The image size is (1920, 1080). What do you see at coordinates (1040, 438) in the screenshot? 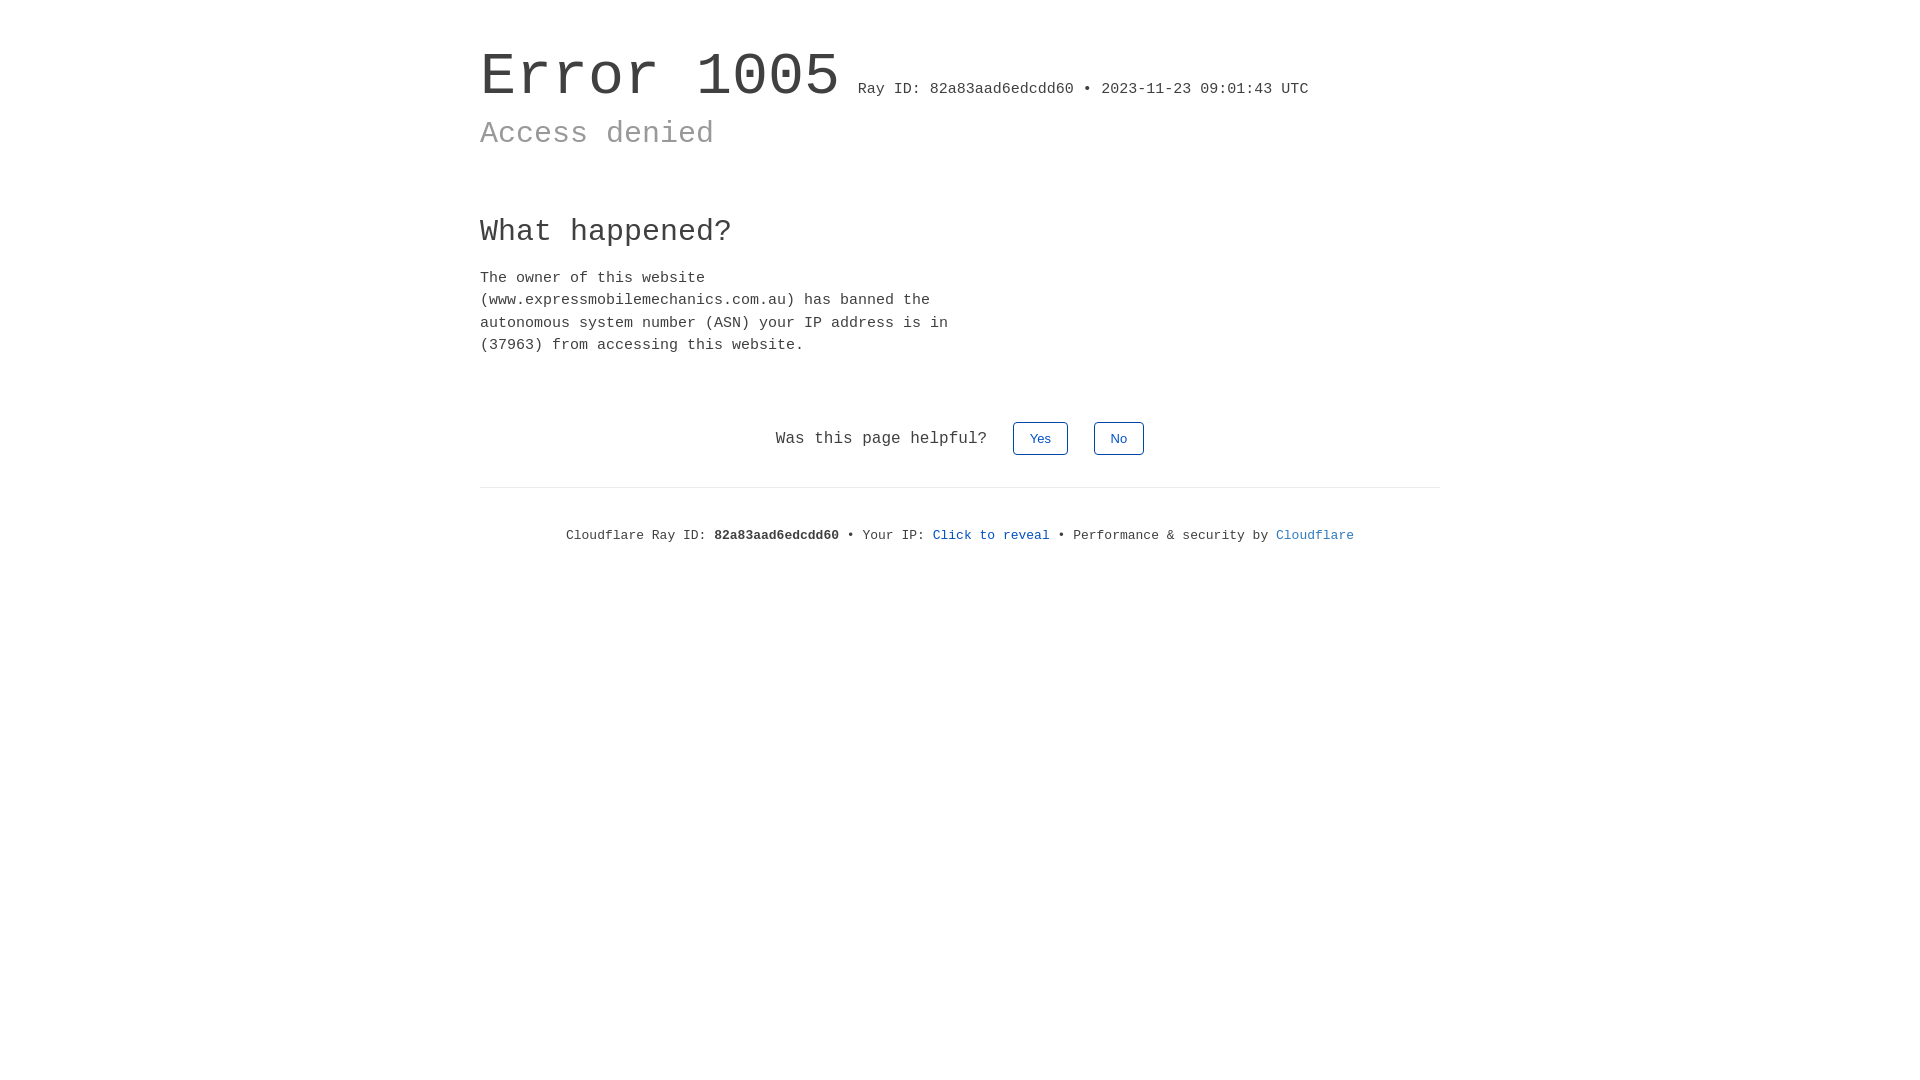
I see `Yes` at bounding box center [1040, 438].